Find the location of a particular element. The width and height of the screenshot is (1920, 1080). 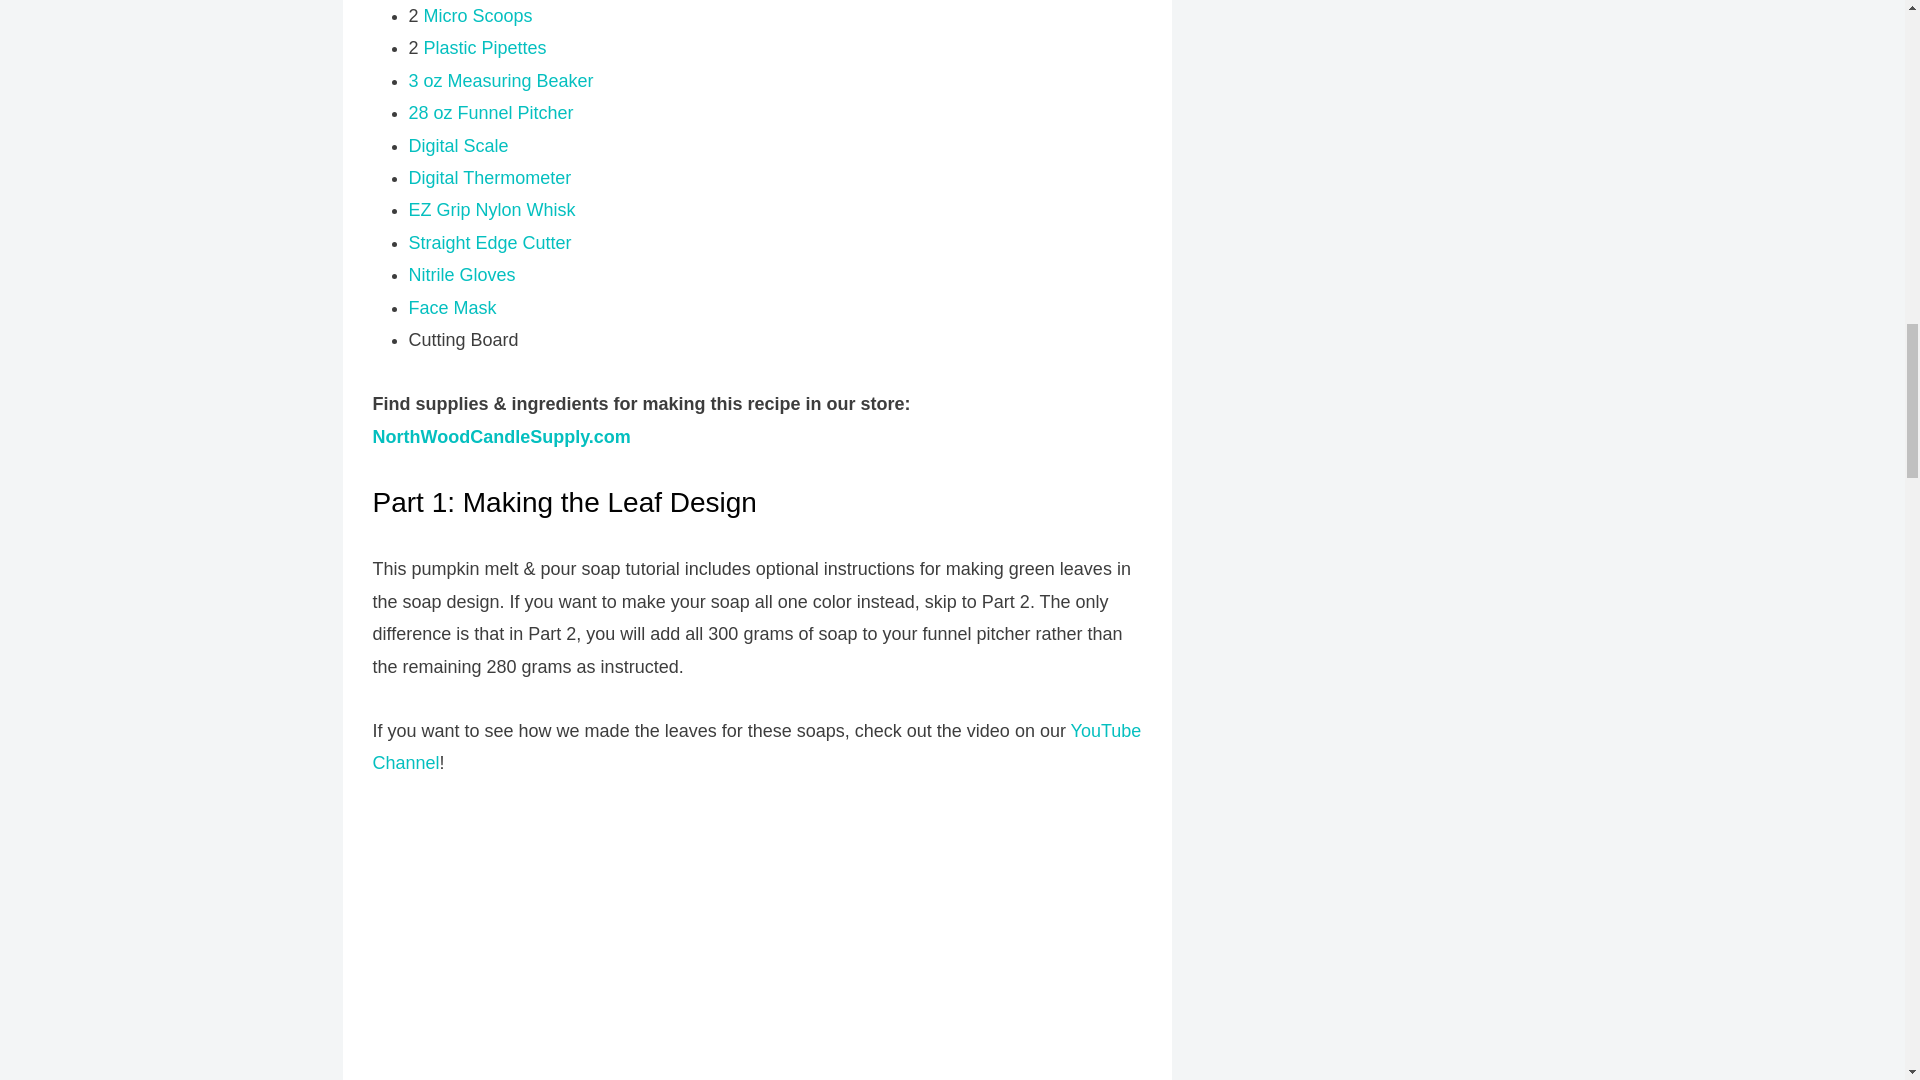

Face Mask is located at coordinates (451, 308).